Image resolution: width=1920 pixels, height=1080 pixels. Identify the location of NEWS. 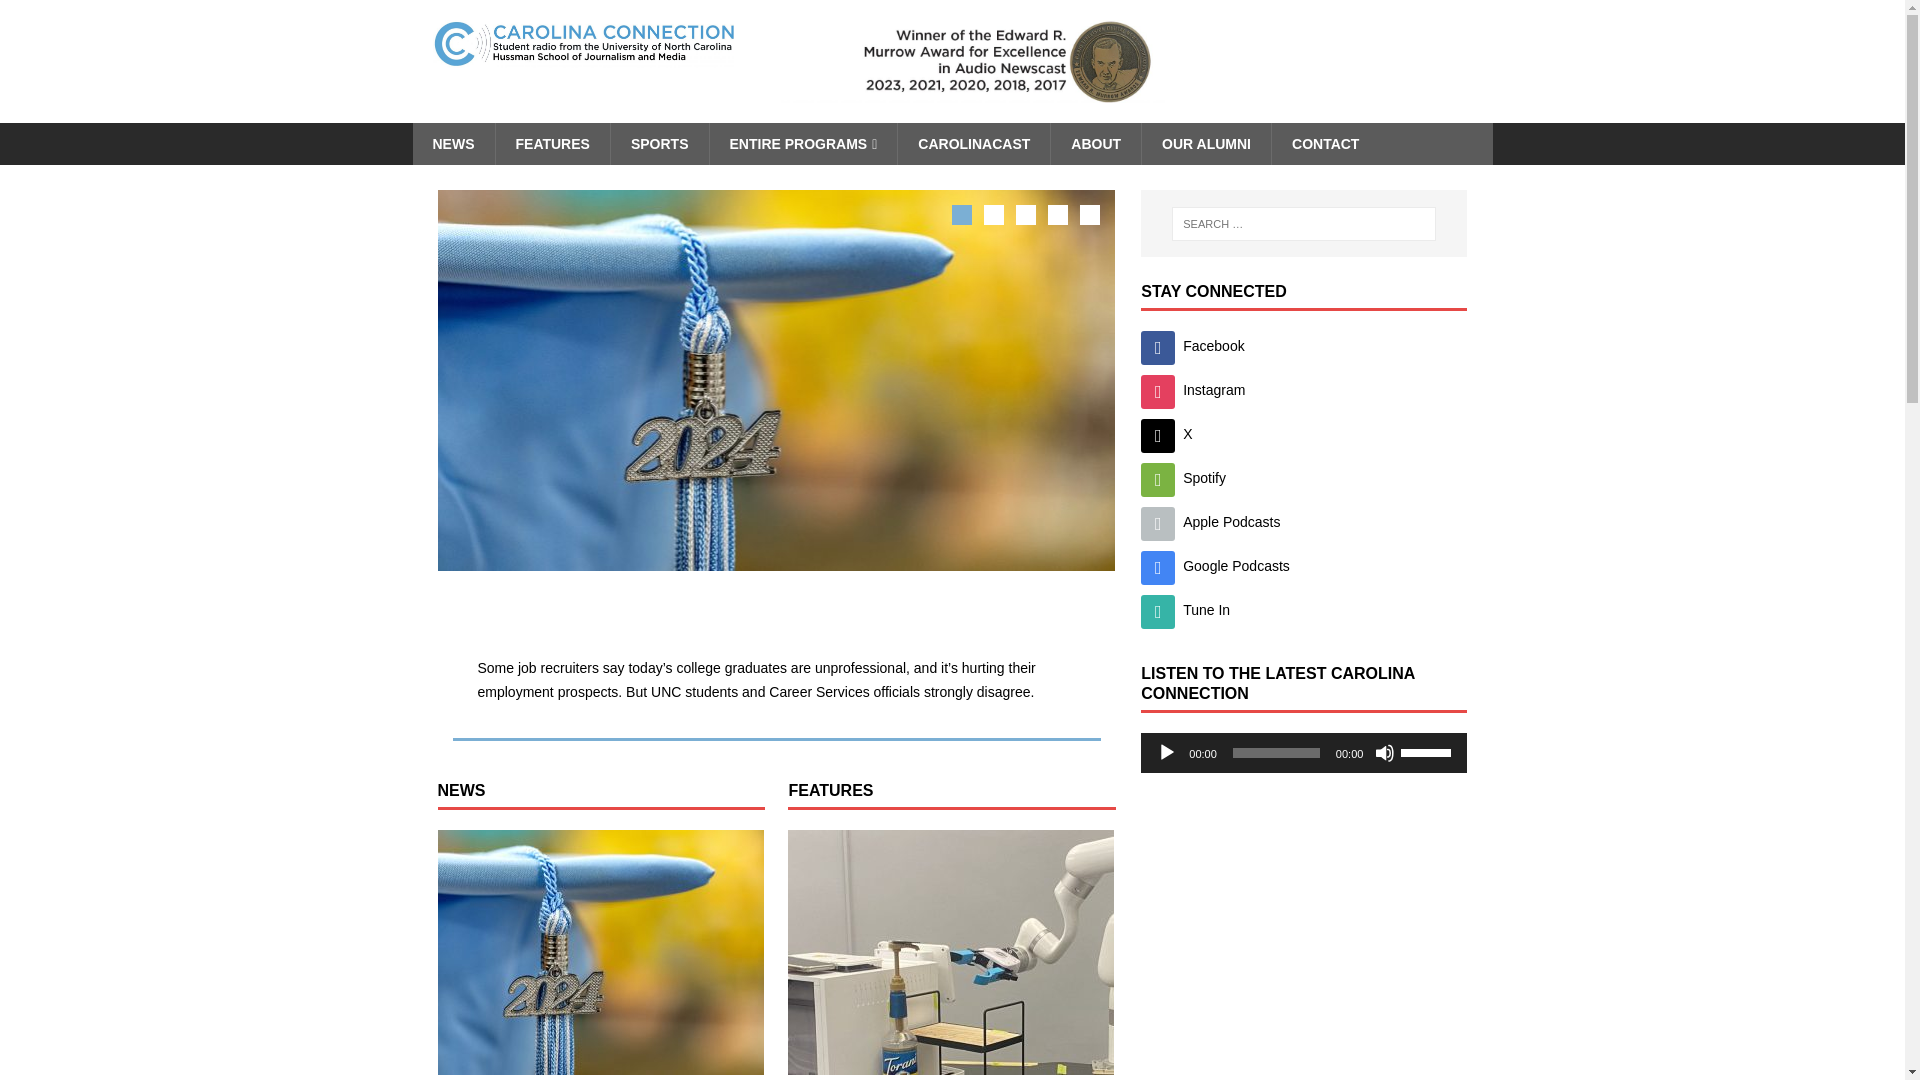
(452, 144).